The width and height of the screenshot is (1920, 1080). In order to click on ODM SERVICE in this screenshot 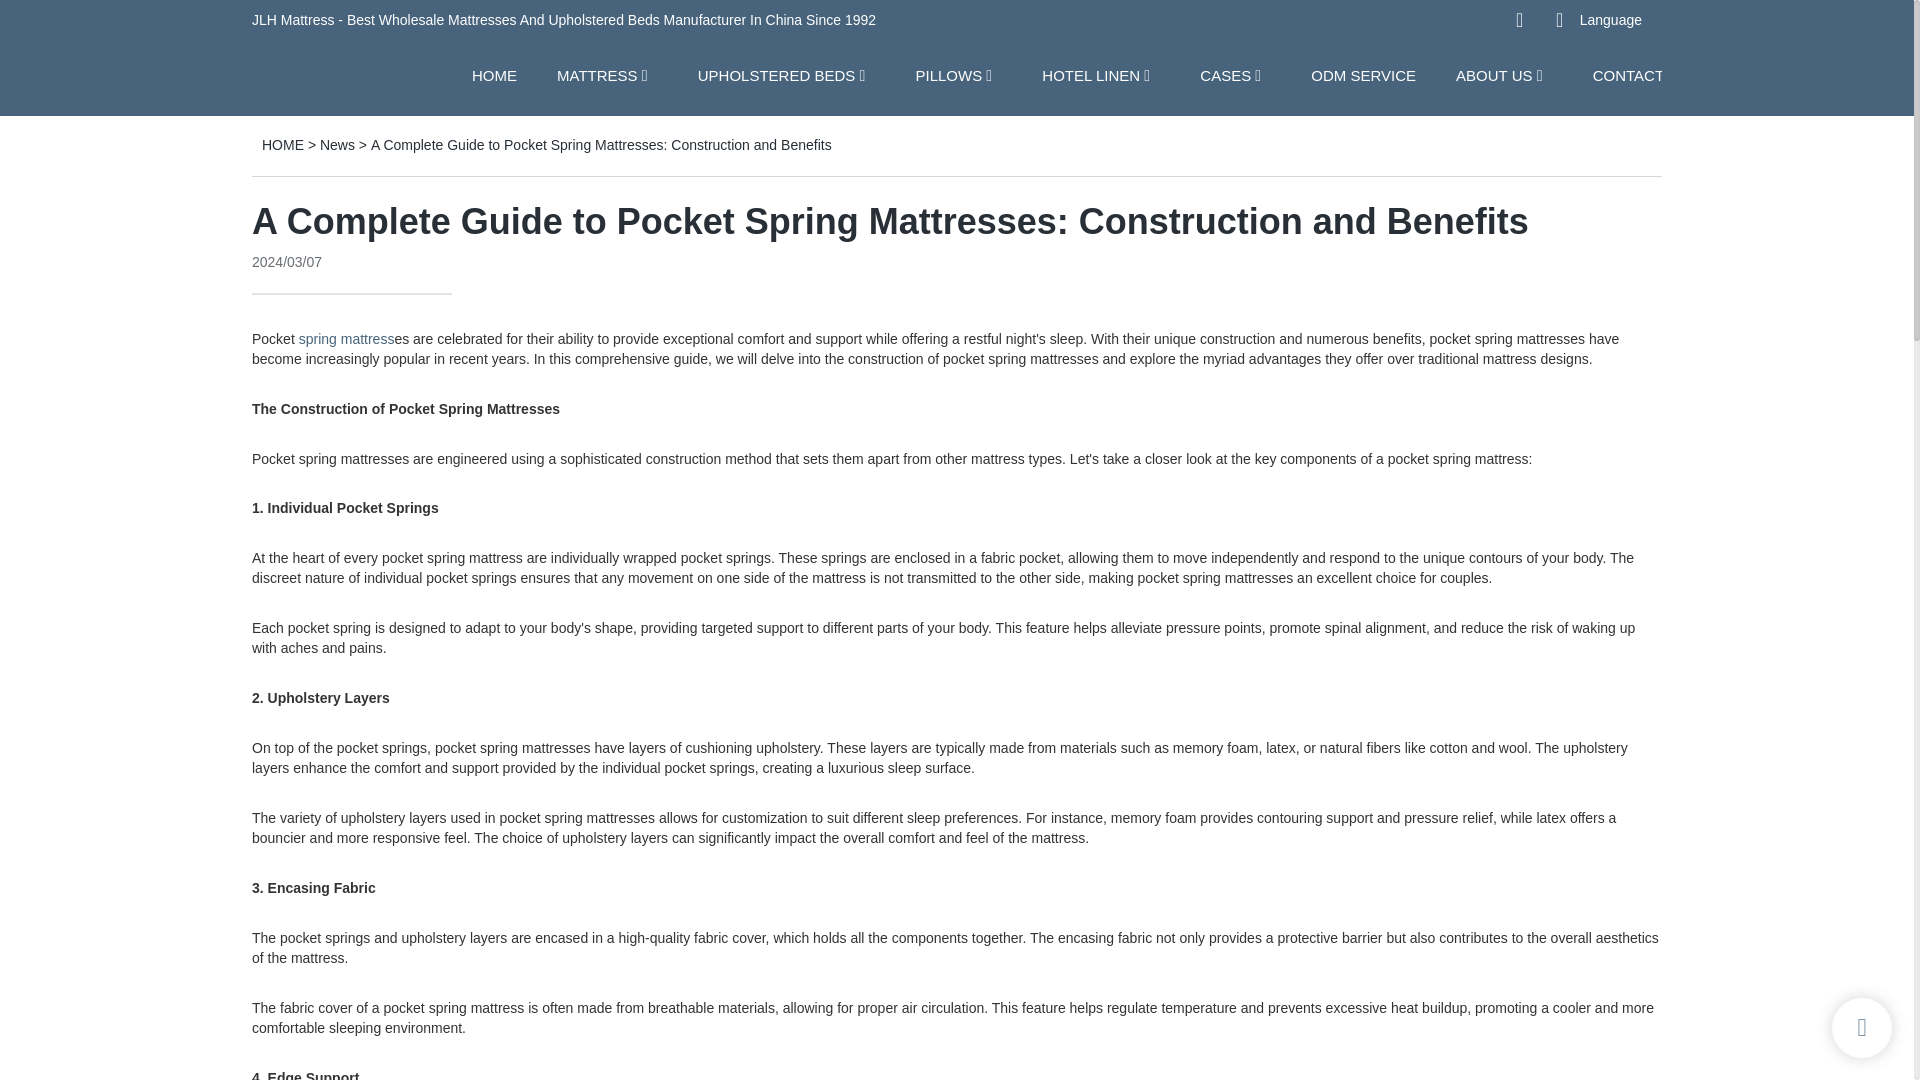, I will do `click(1364, 74)`.